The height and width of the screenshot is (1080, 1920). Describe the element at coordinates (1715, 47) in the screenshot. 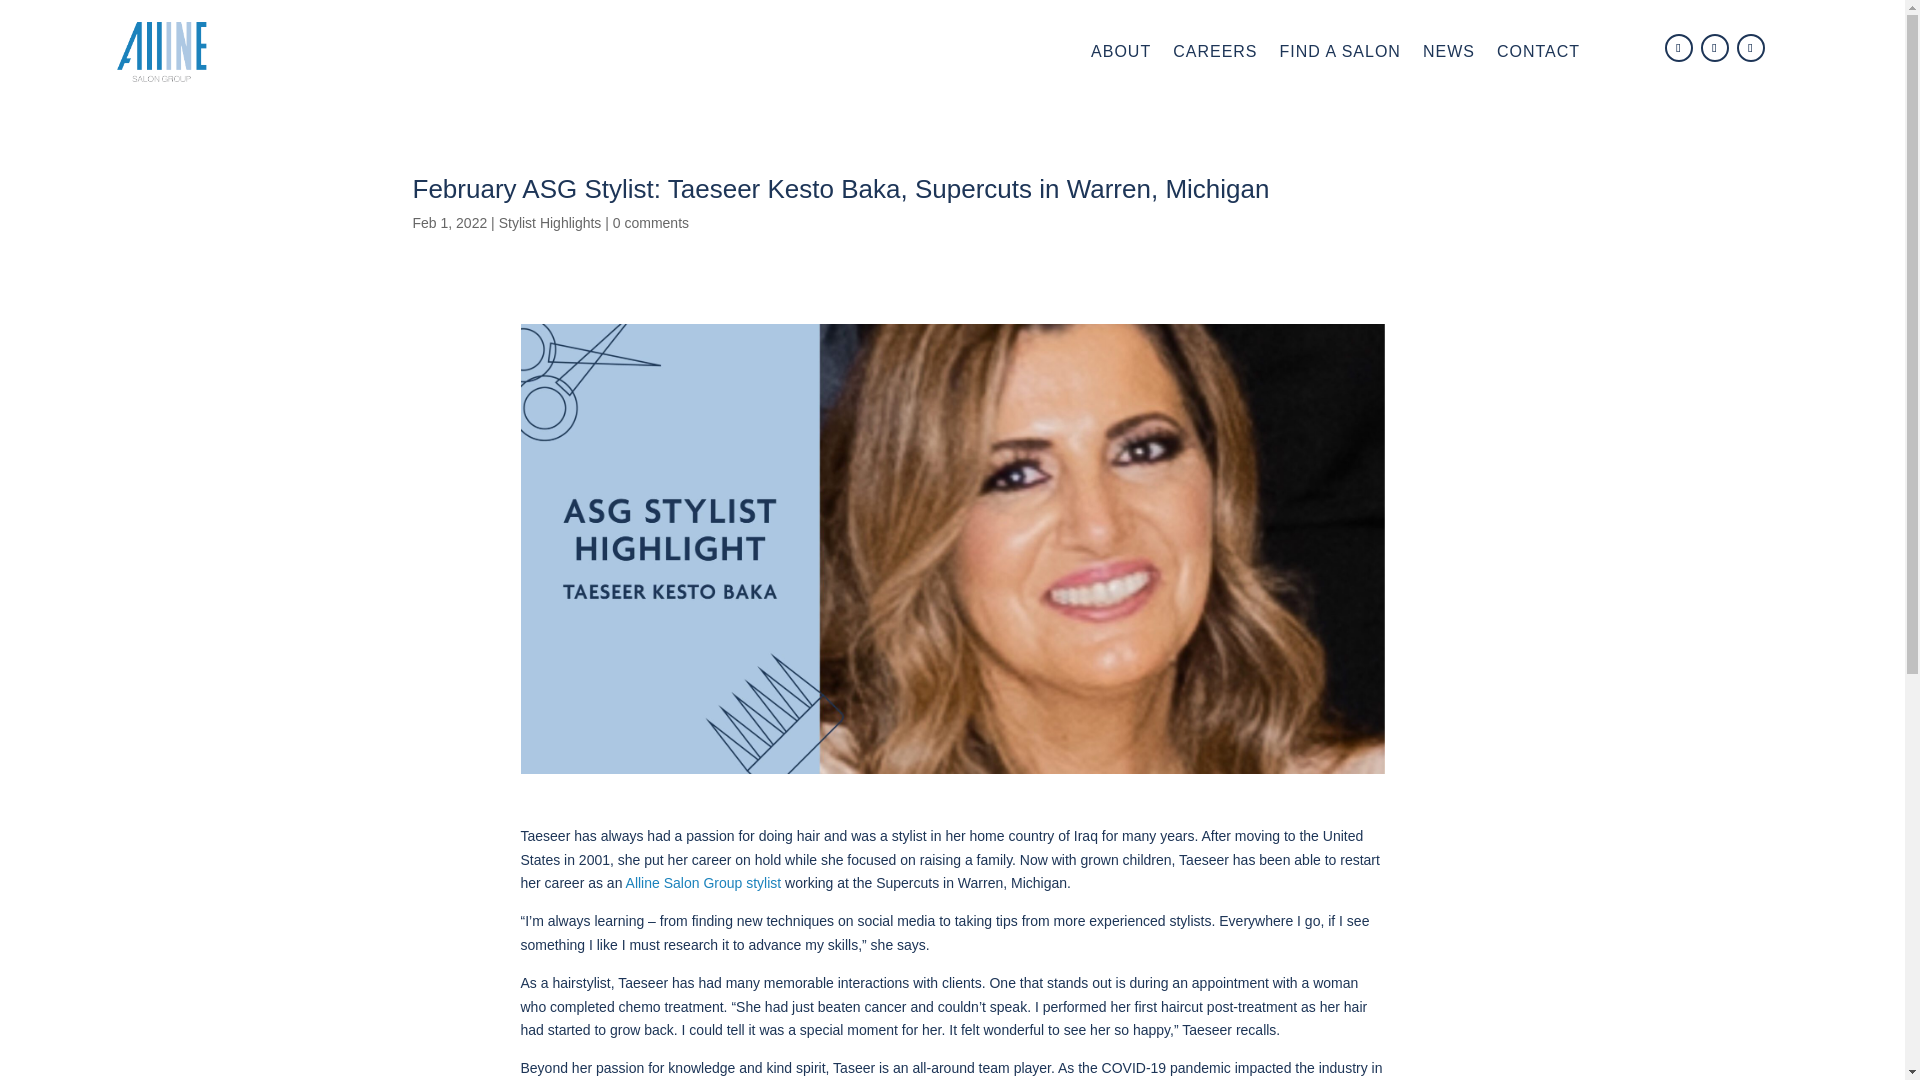

I see `Follow on Instagram` at that location.